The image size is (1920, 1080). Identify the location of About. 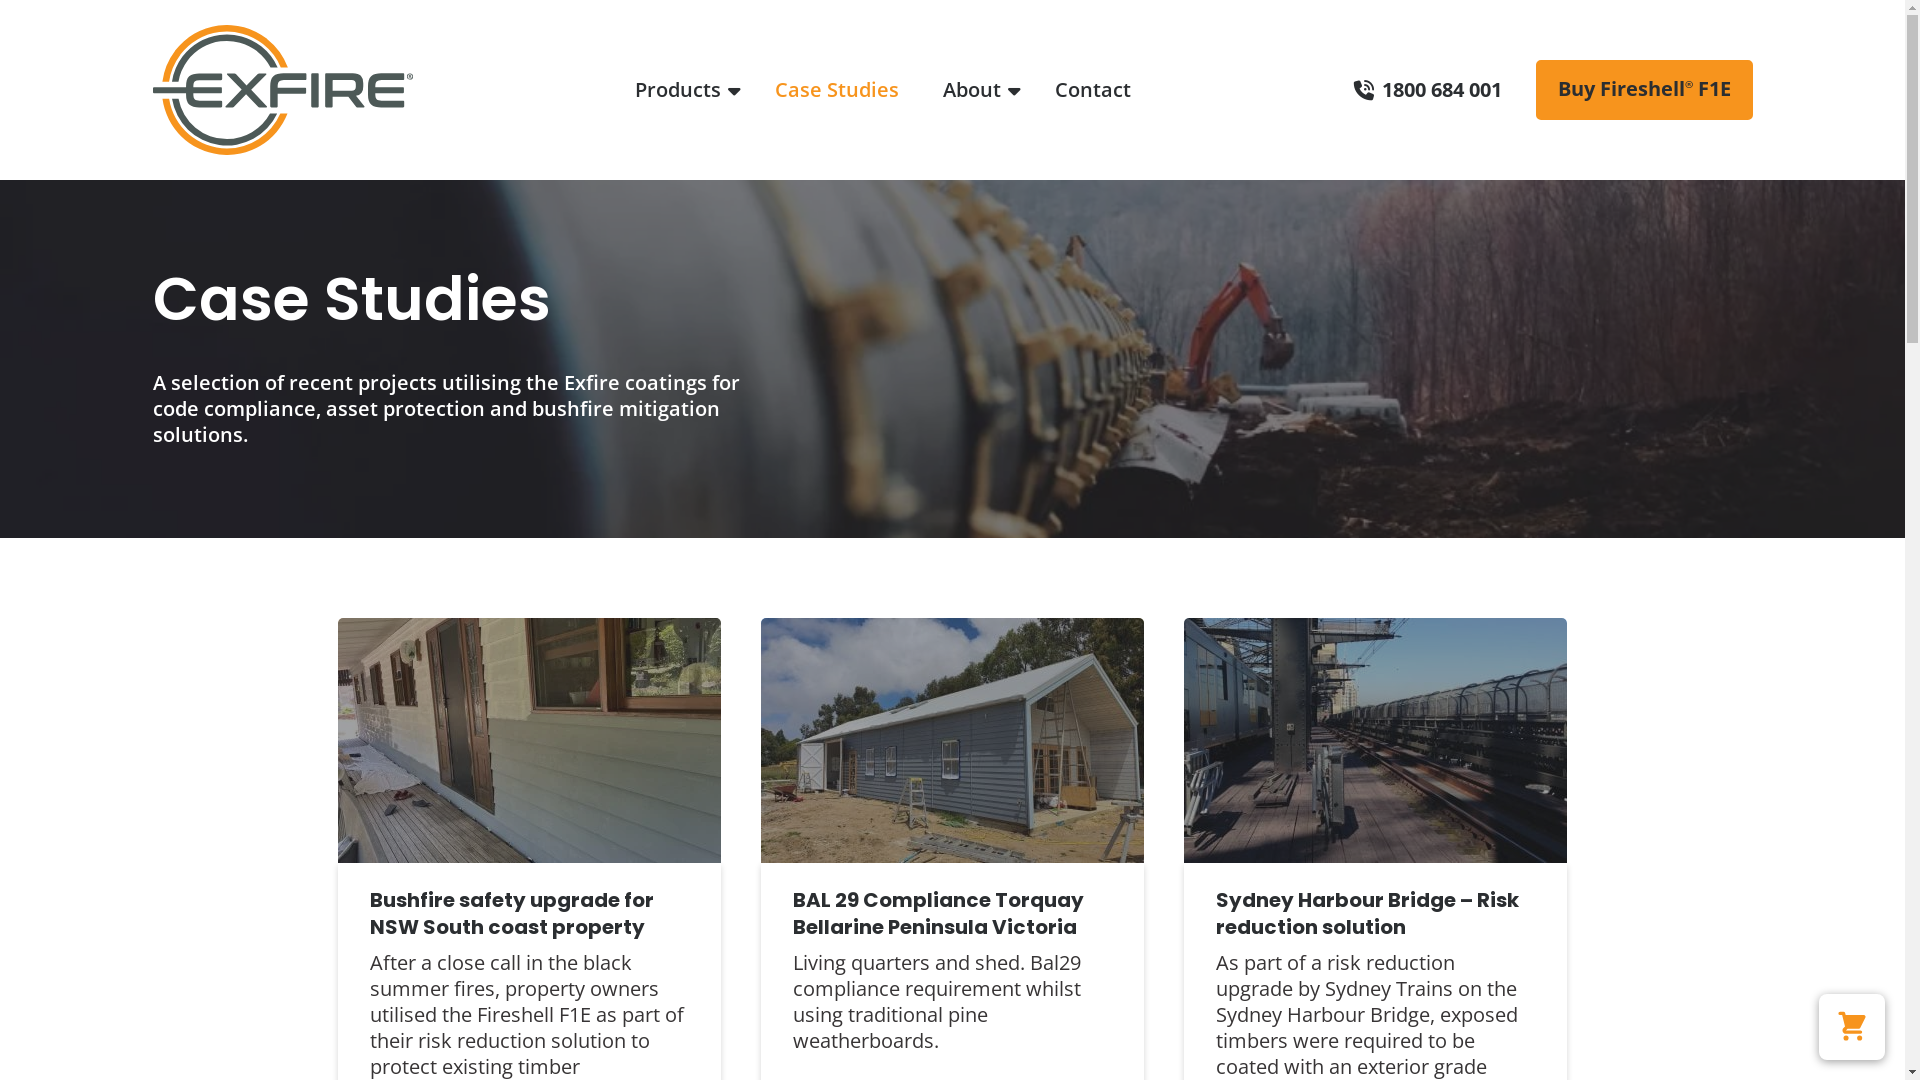
(977, 90).